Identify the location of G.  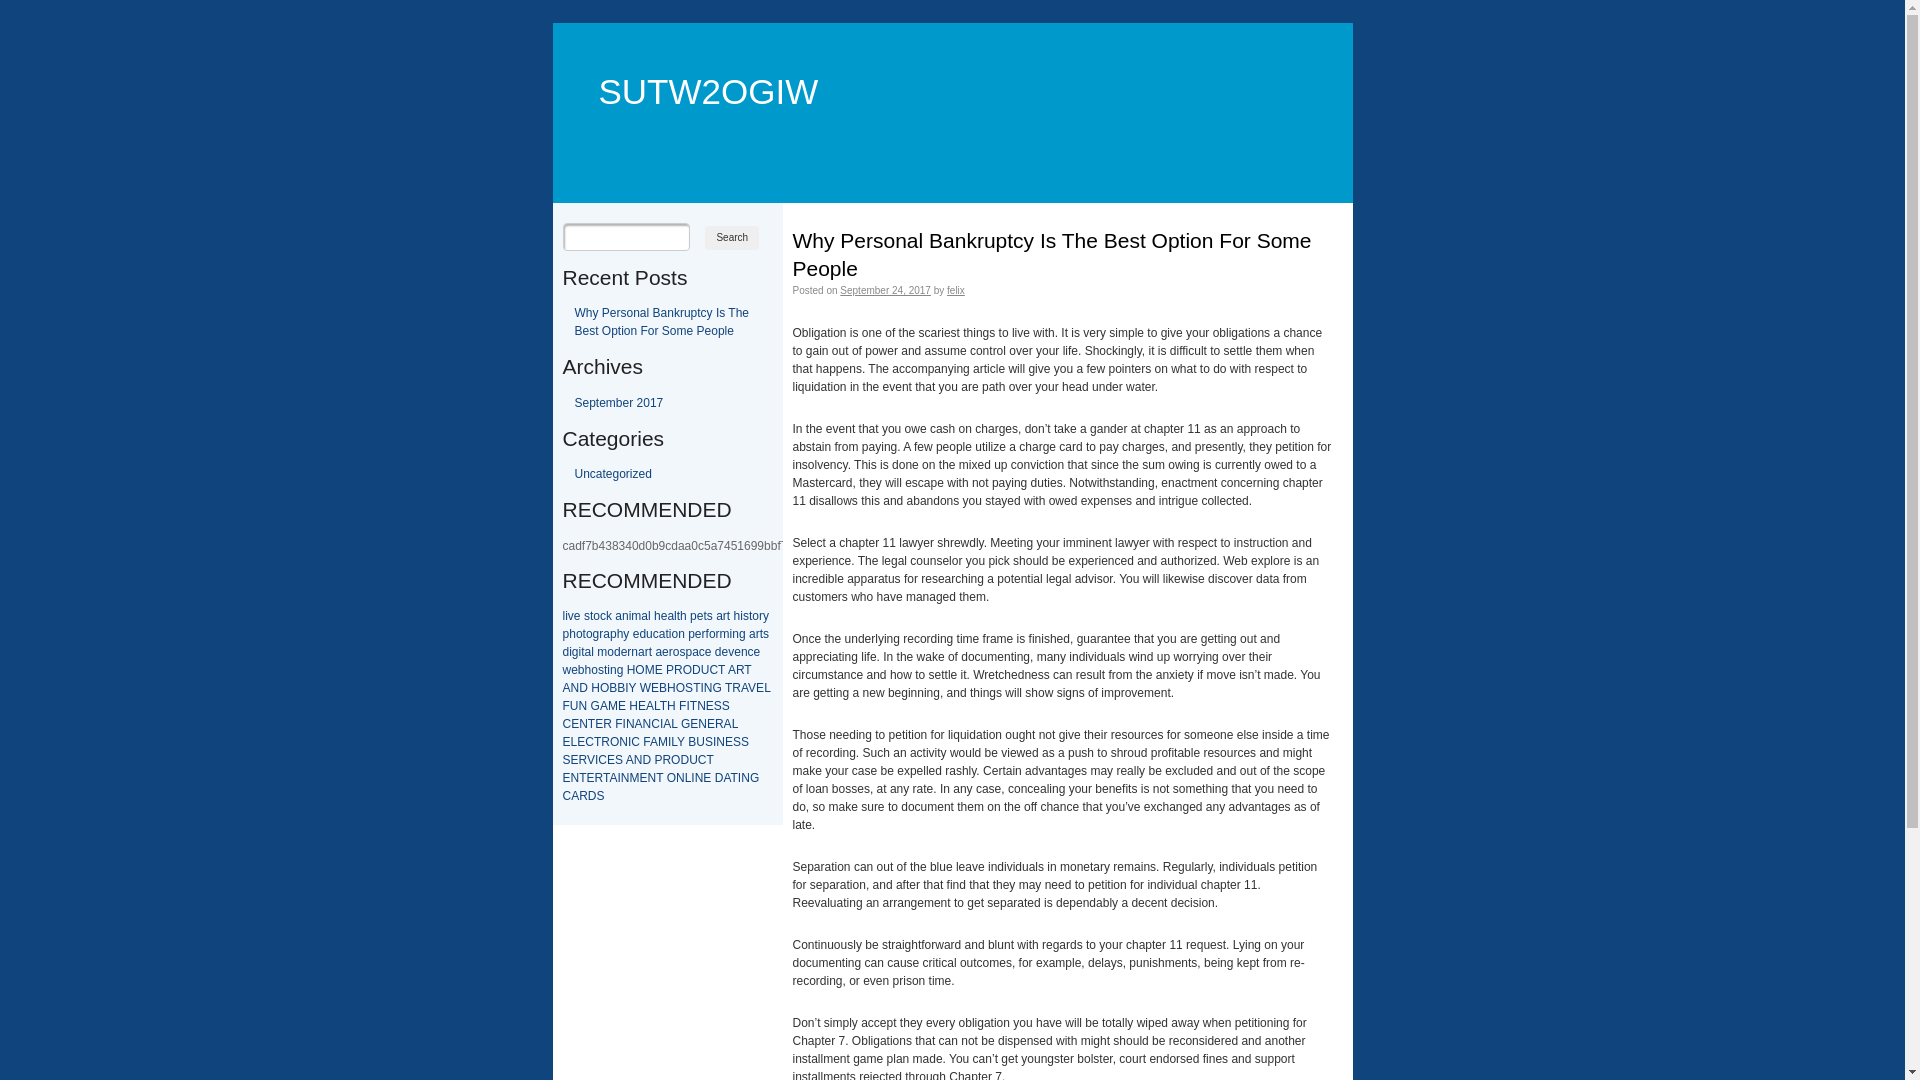
(716, 688).